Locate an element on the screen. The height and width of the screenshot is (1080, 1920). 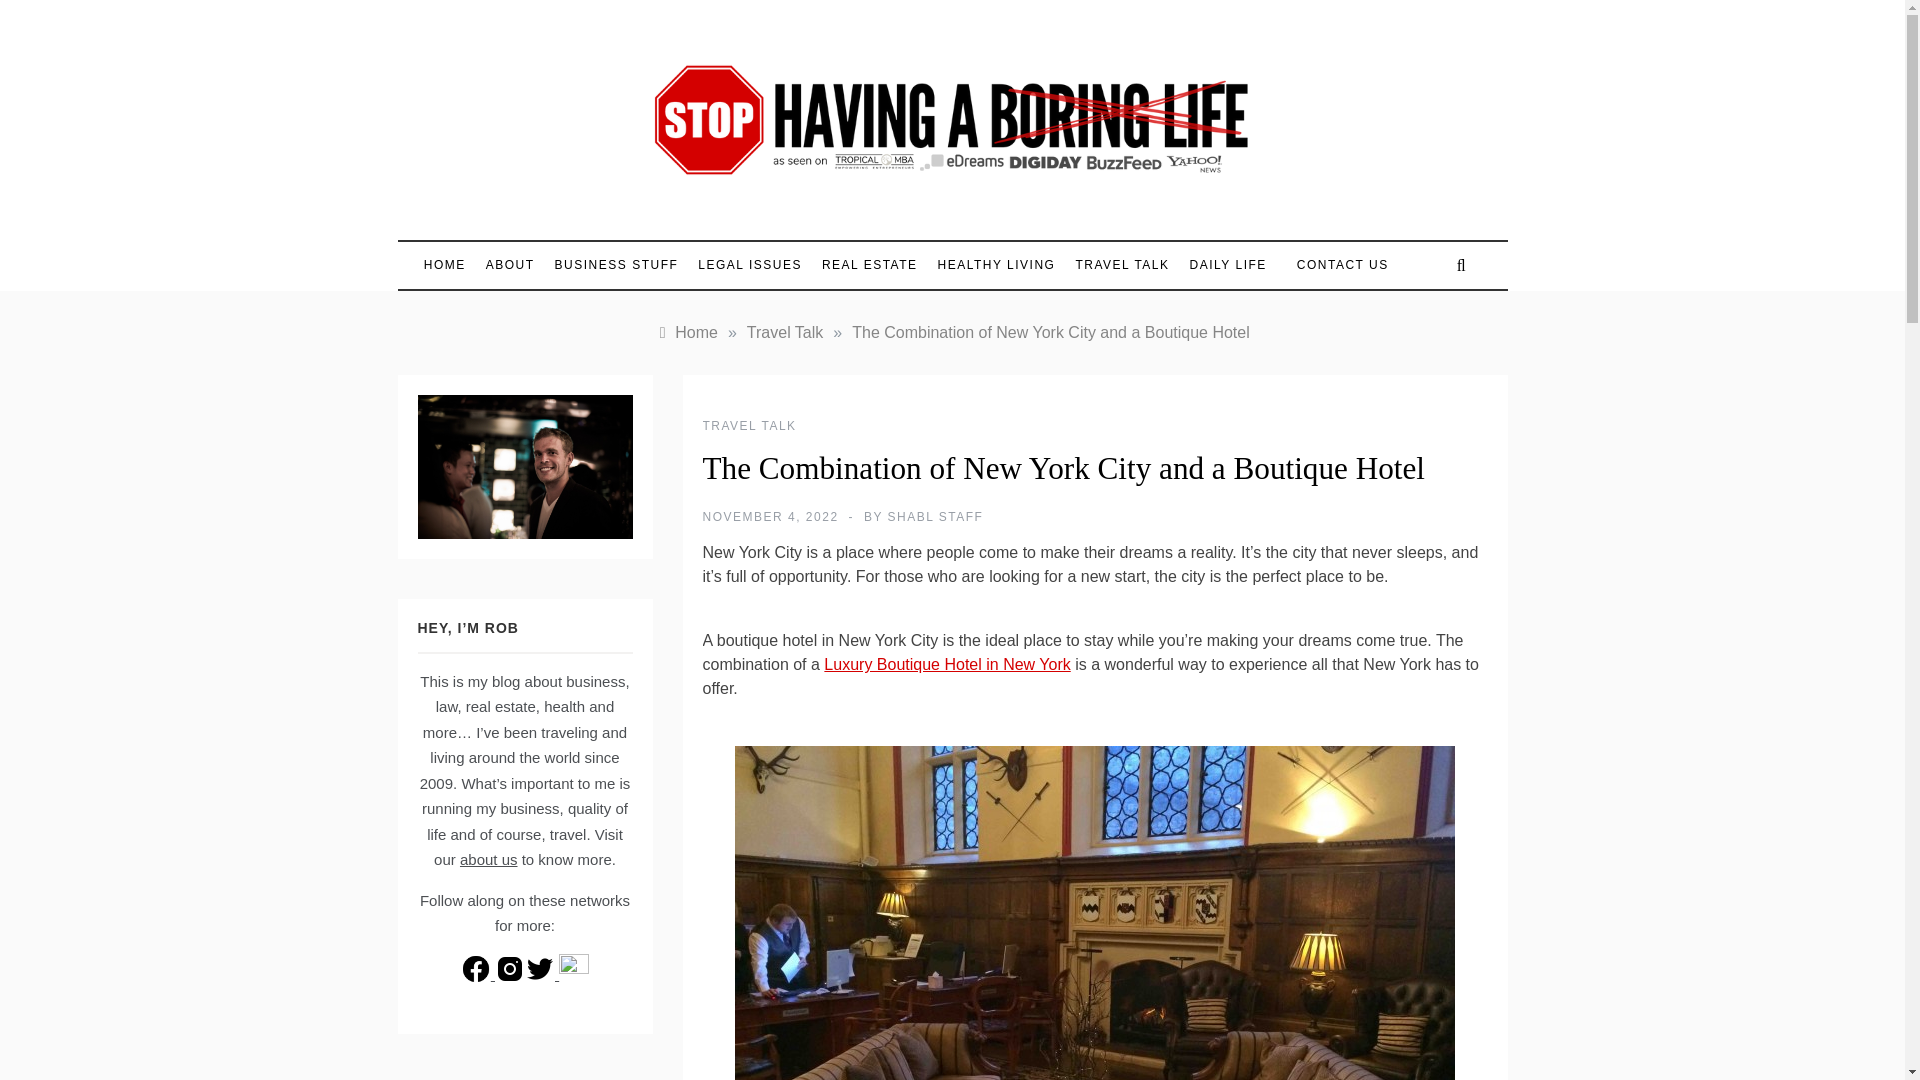
TRAVEL TALK is located at coordinates (1122, 265).